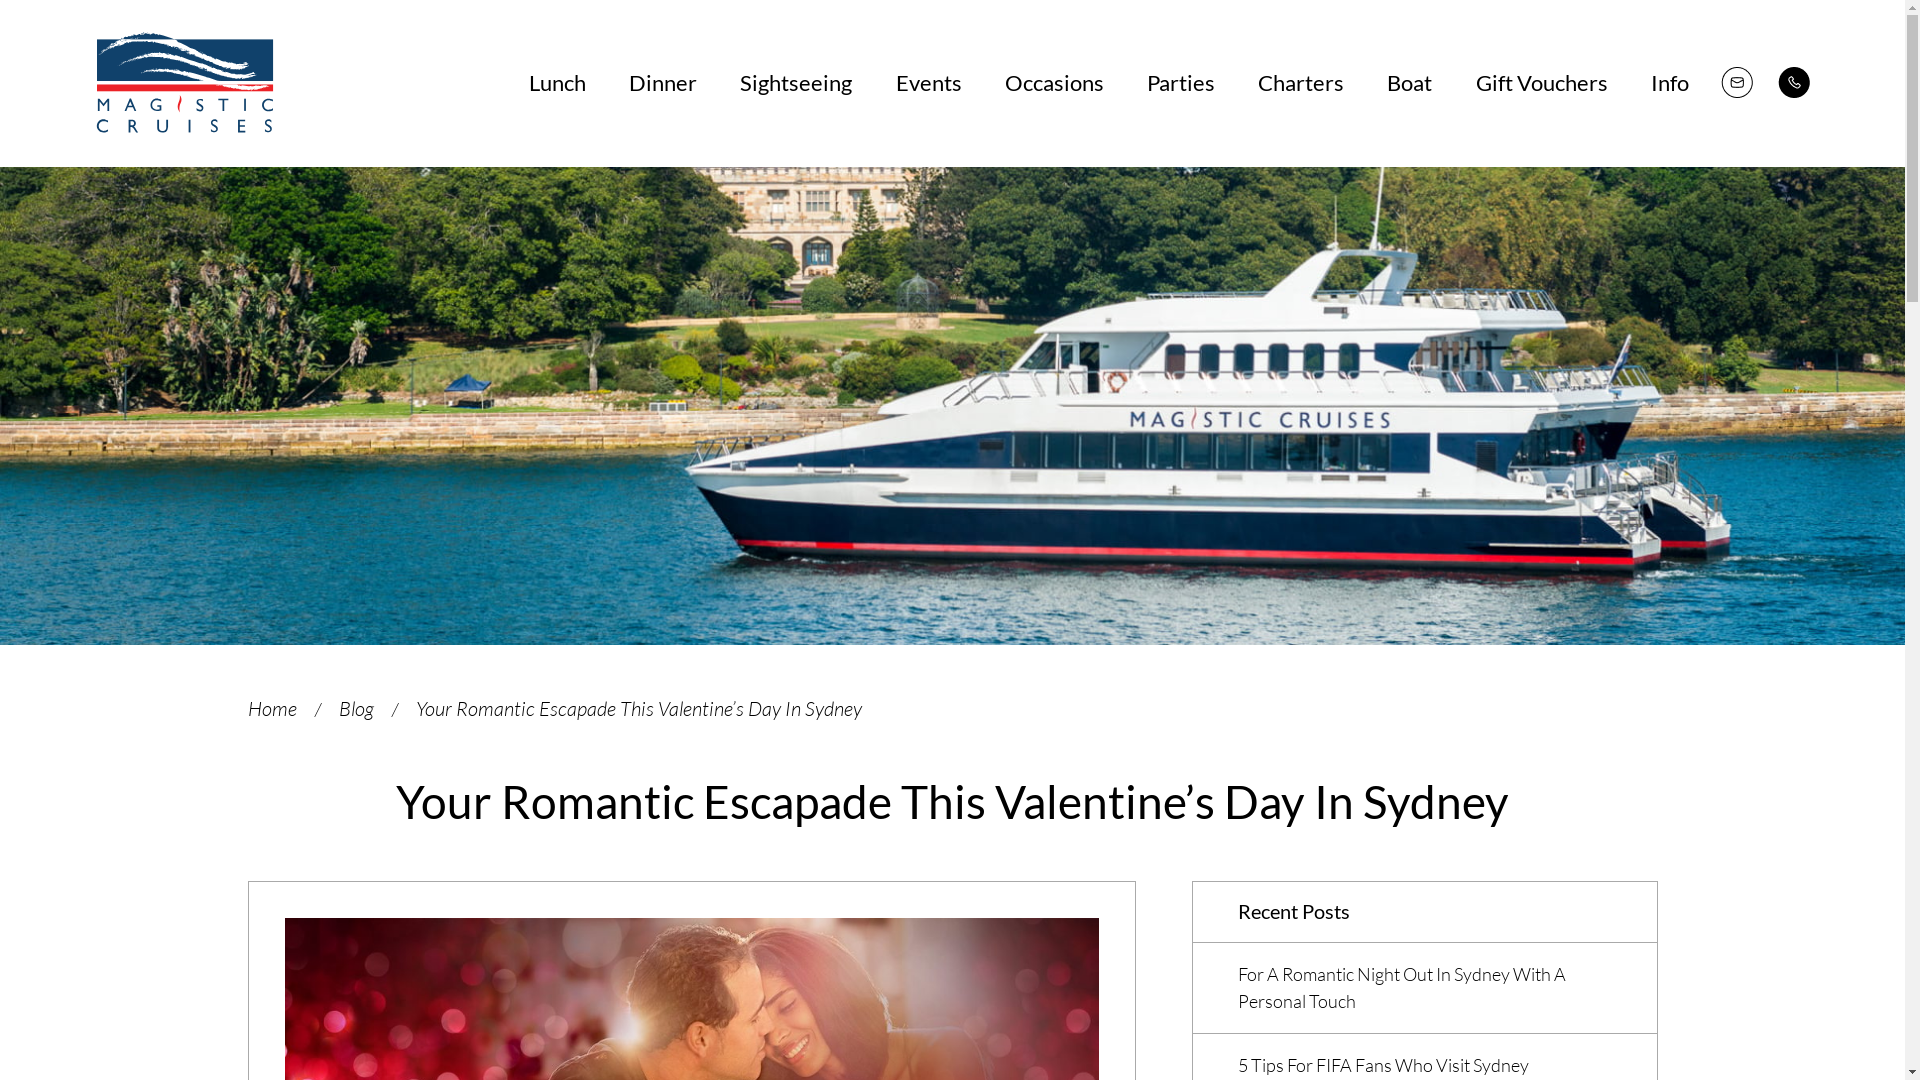  I want to click on Events, so click(929, 83).